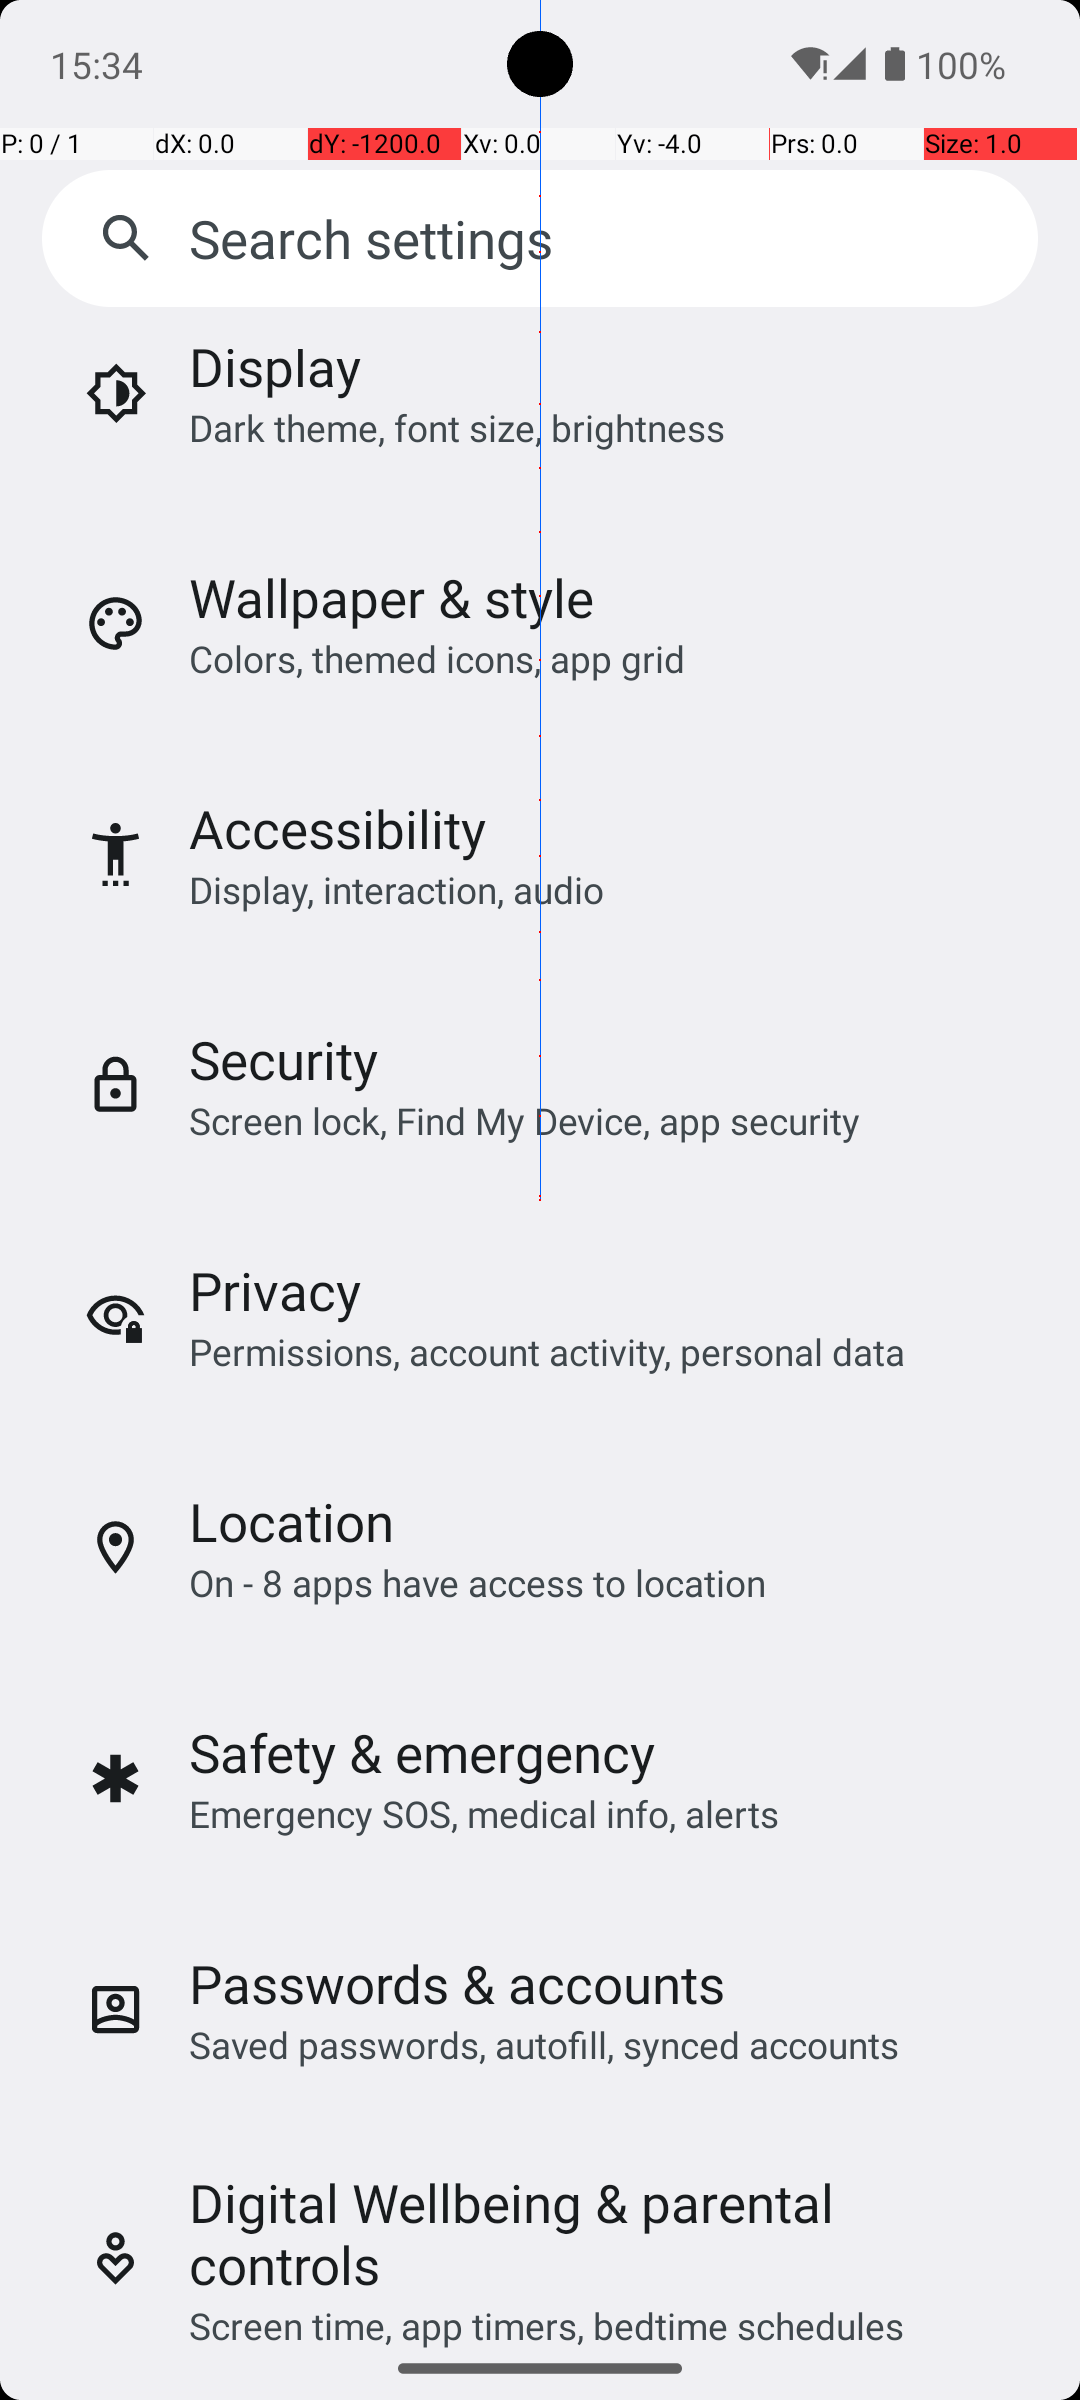 This screenshot has width=1080, height=2400. I want to click on Accessibility, so click(338, 828).